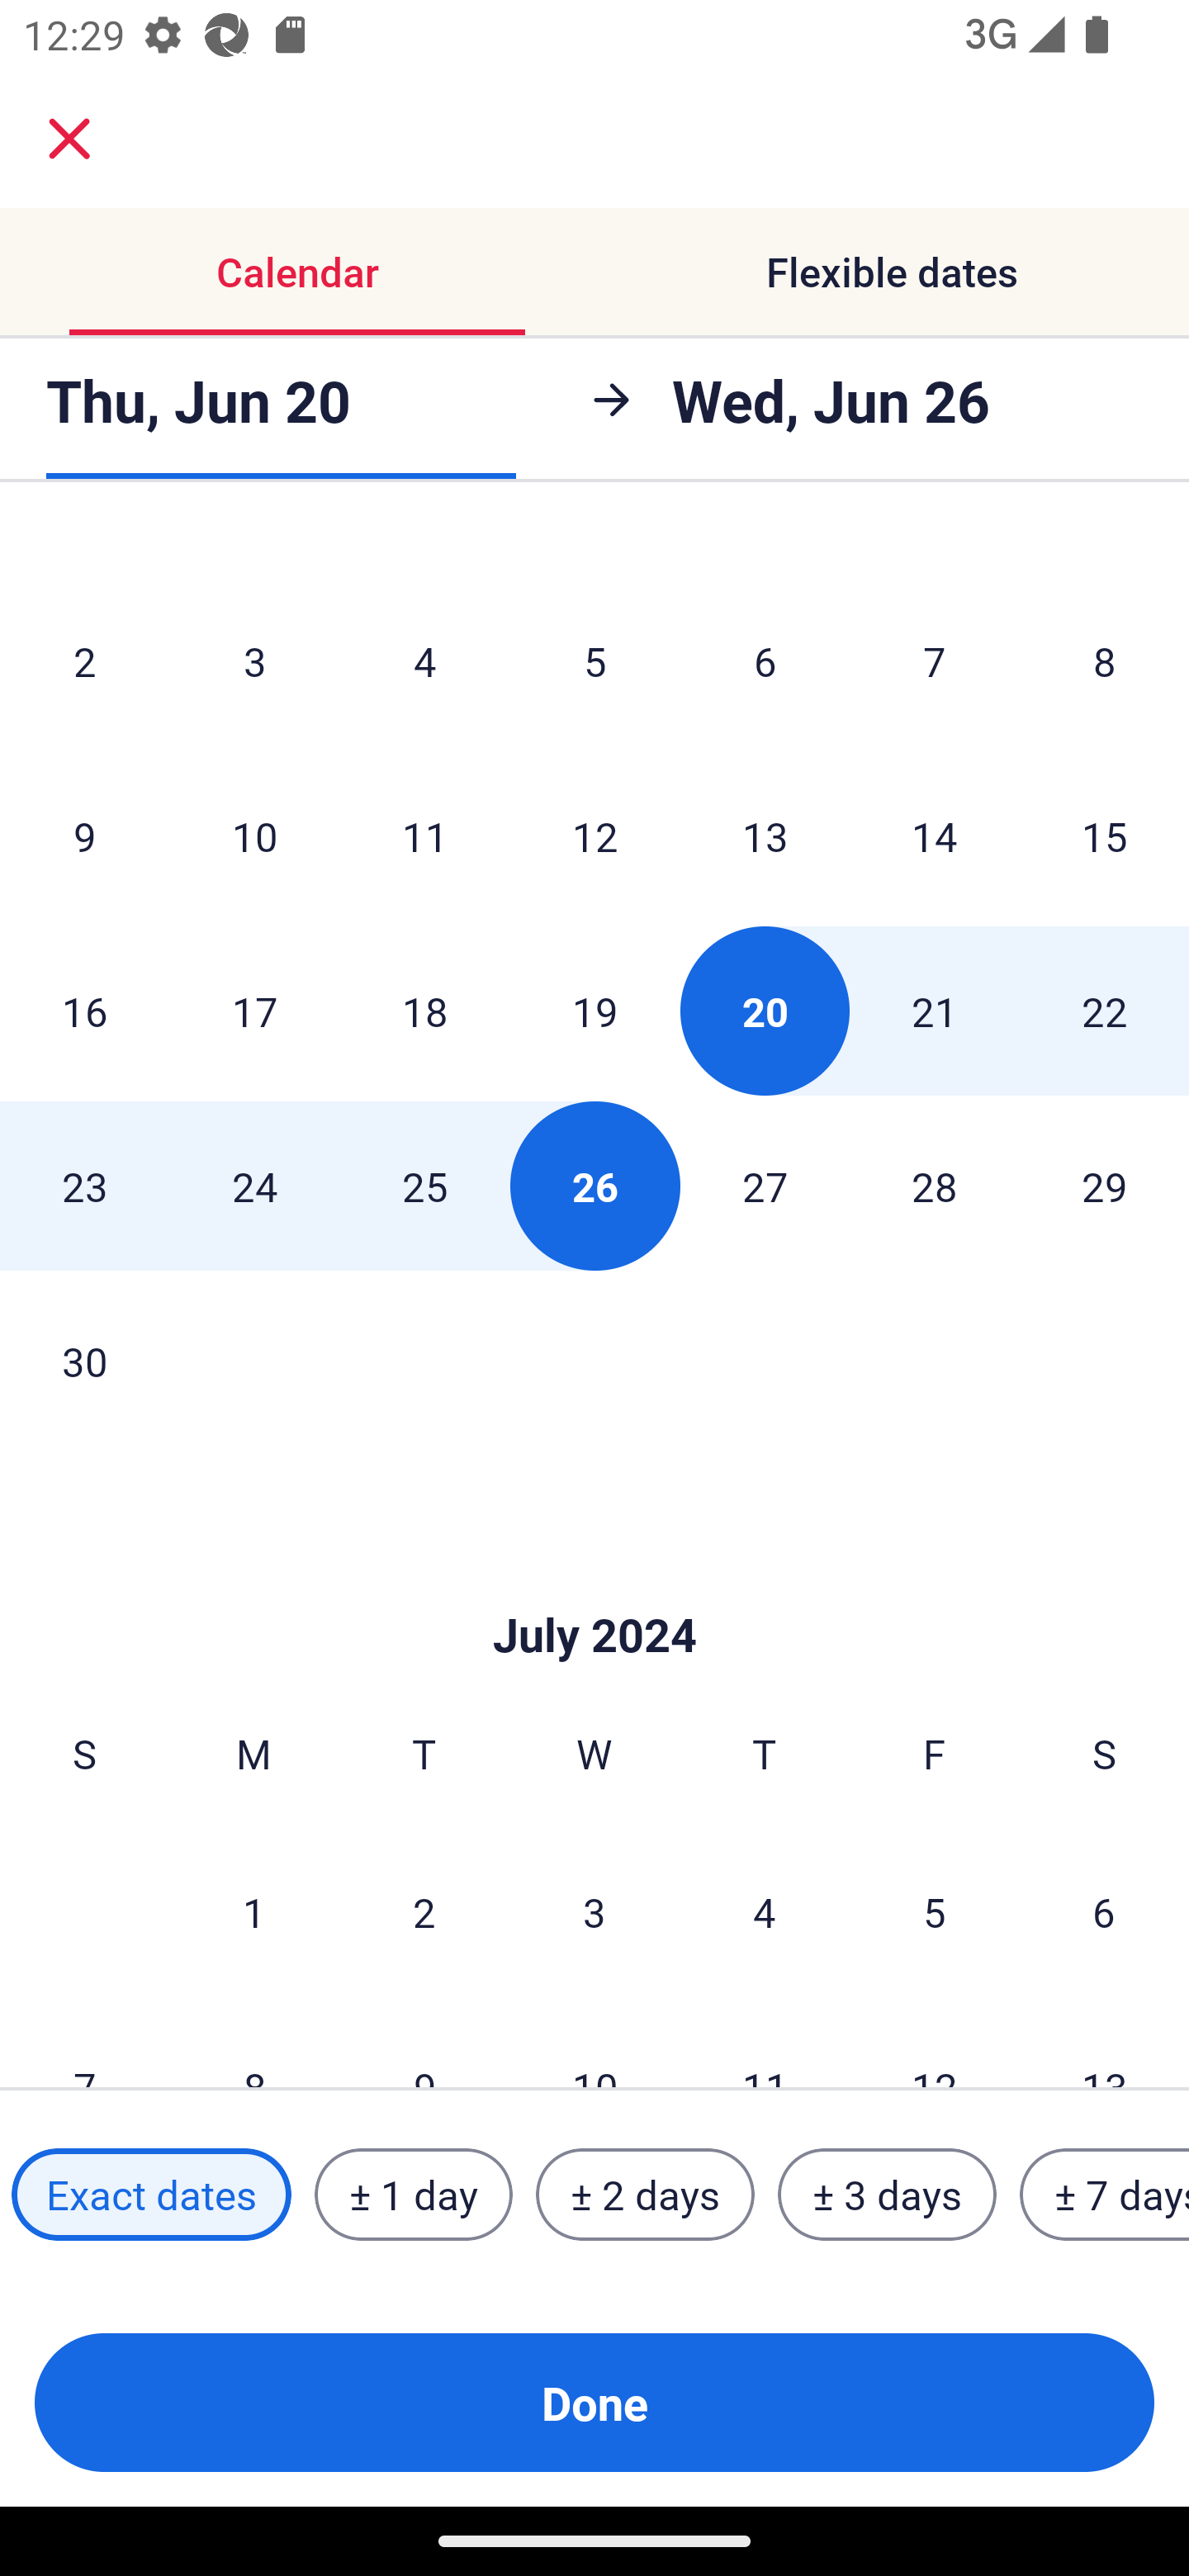  Describe the element at coordinates (424, 836) in the screenshot. I see `11 Tuesday, June 11, 2024` at that location.